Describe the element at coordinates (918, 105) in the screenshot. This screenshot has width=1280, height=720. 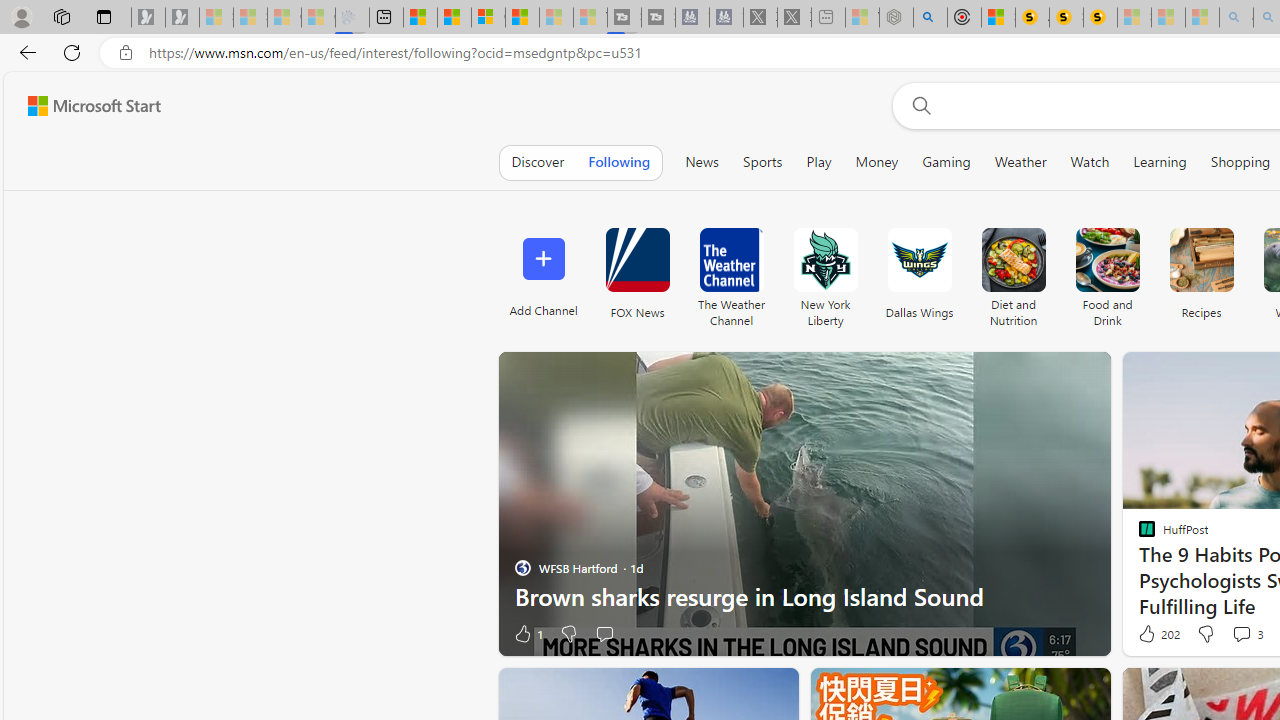
I see `Web search` at that location.